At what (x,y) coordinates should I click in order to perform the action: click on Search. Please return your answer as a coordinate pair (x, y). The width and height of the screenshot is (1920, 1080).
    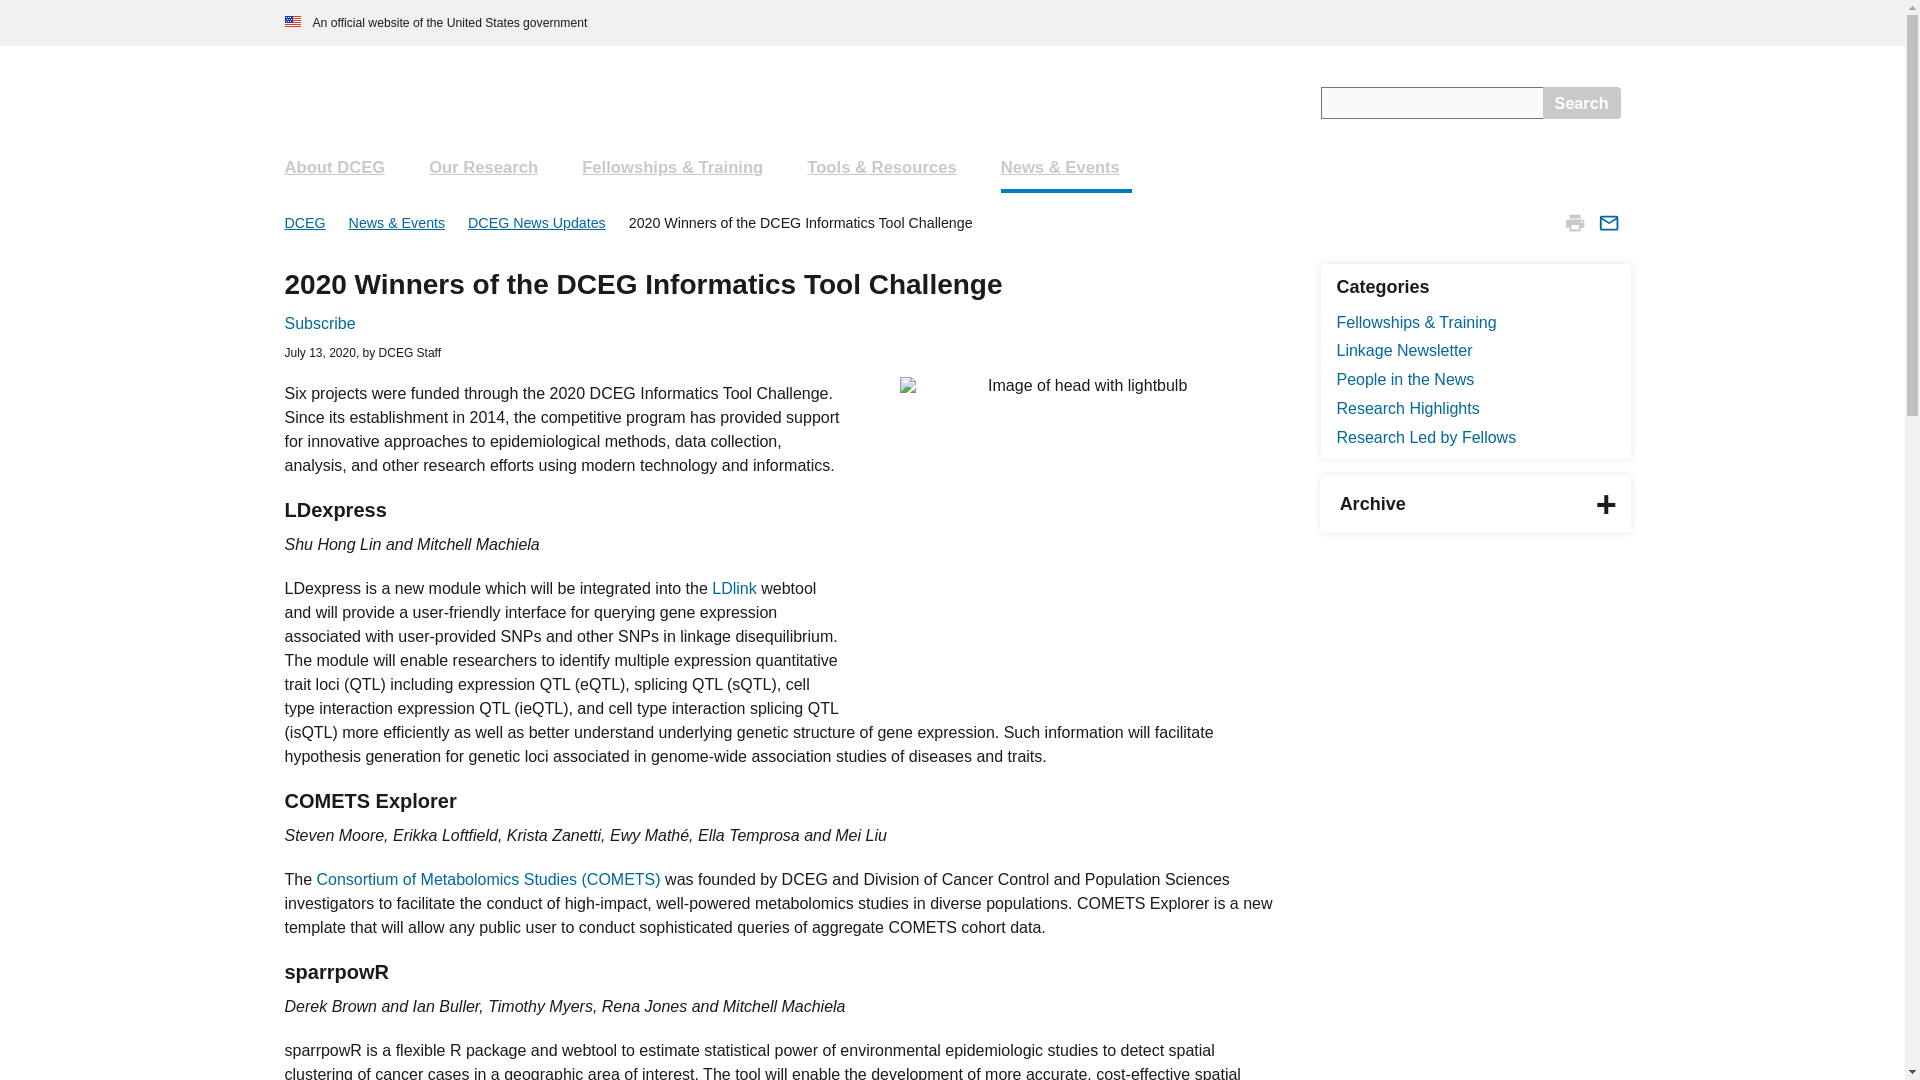
    Looking at the image, I should click on (1582, 102).